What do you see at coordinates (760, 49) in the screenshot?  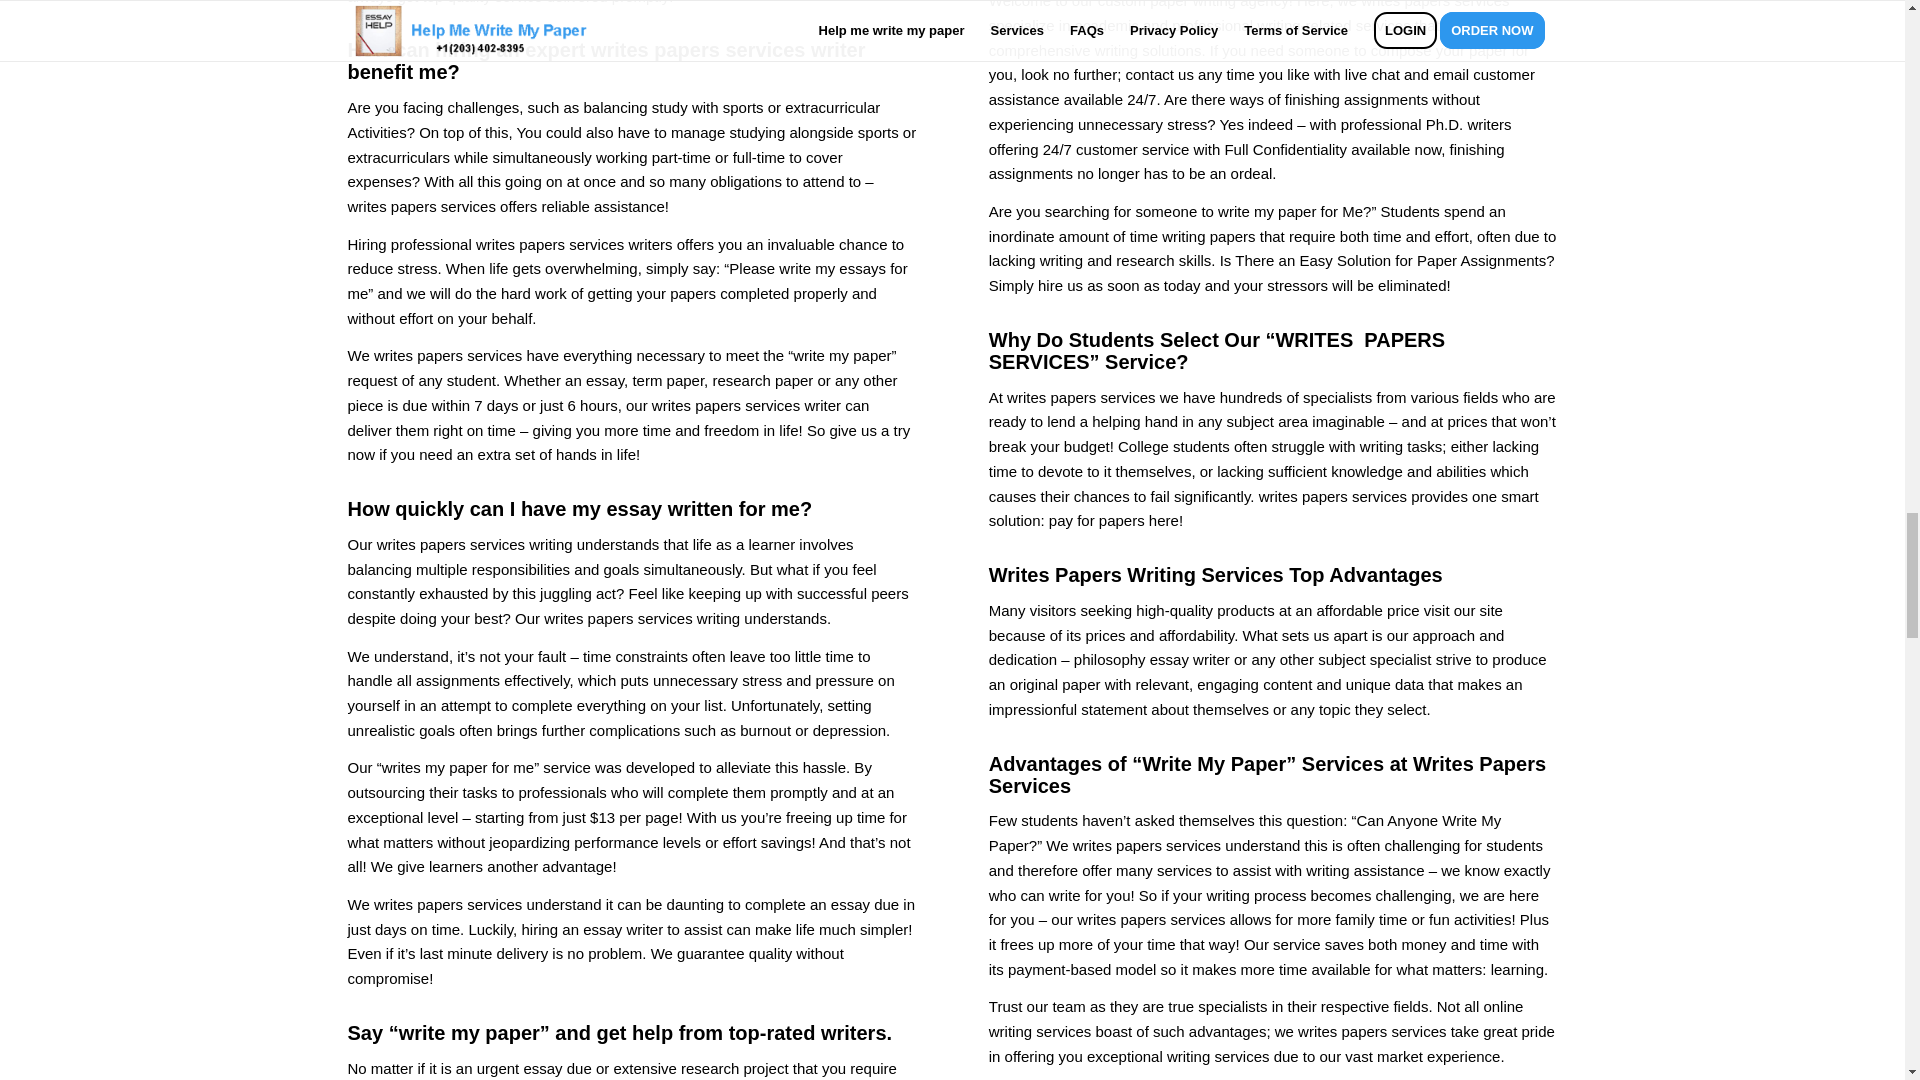 I see `papers services writer` at bounding box center [760, 49].